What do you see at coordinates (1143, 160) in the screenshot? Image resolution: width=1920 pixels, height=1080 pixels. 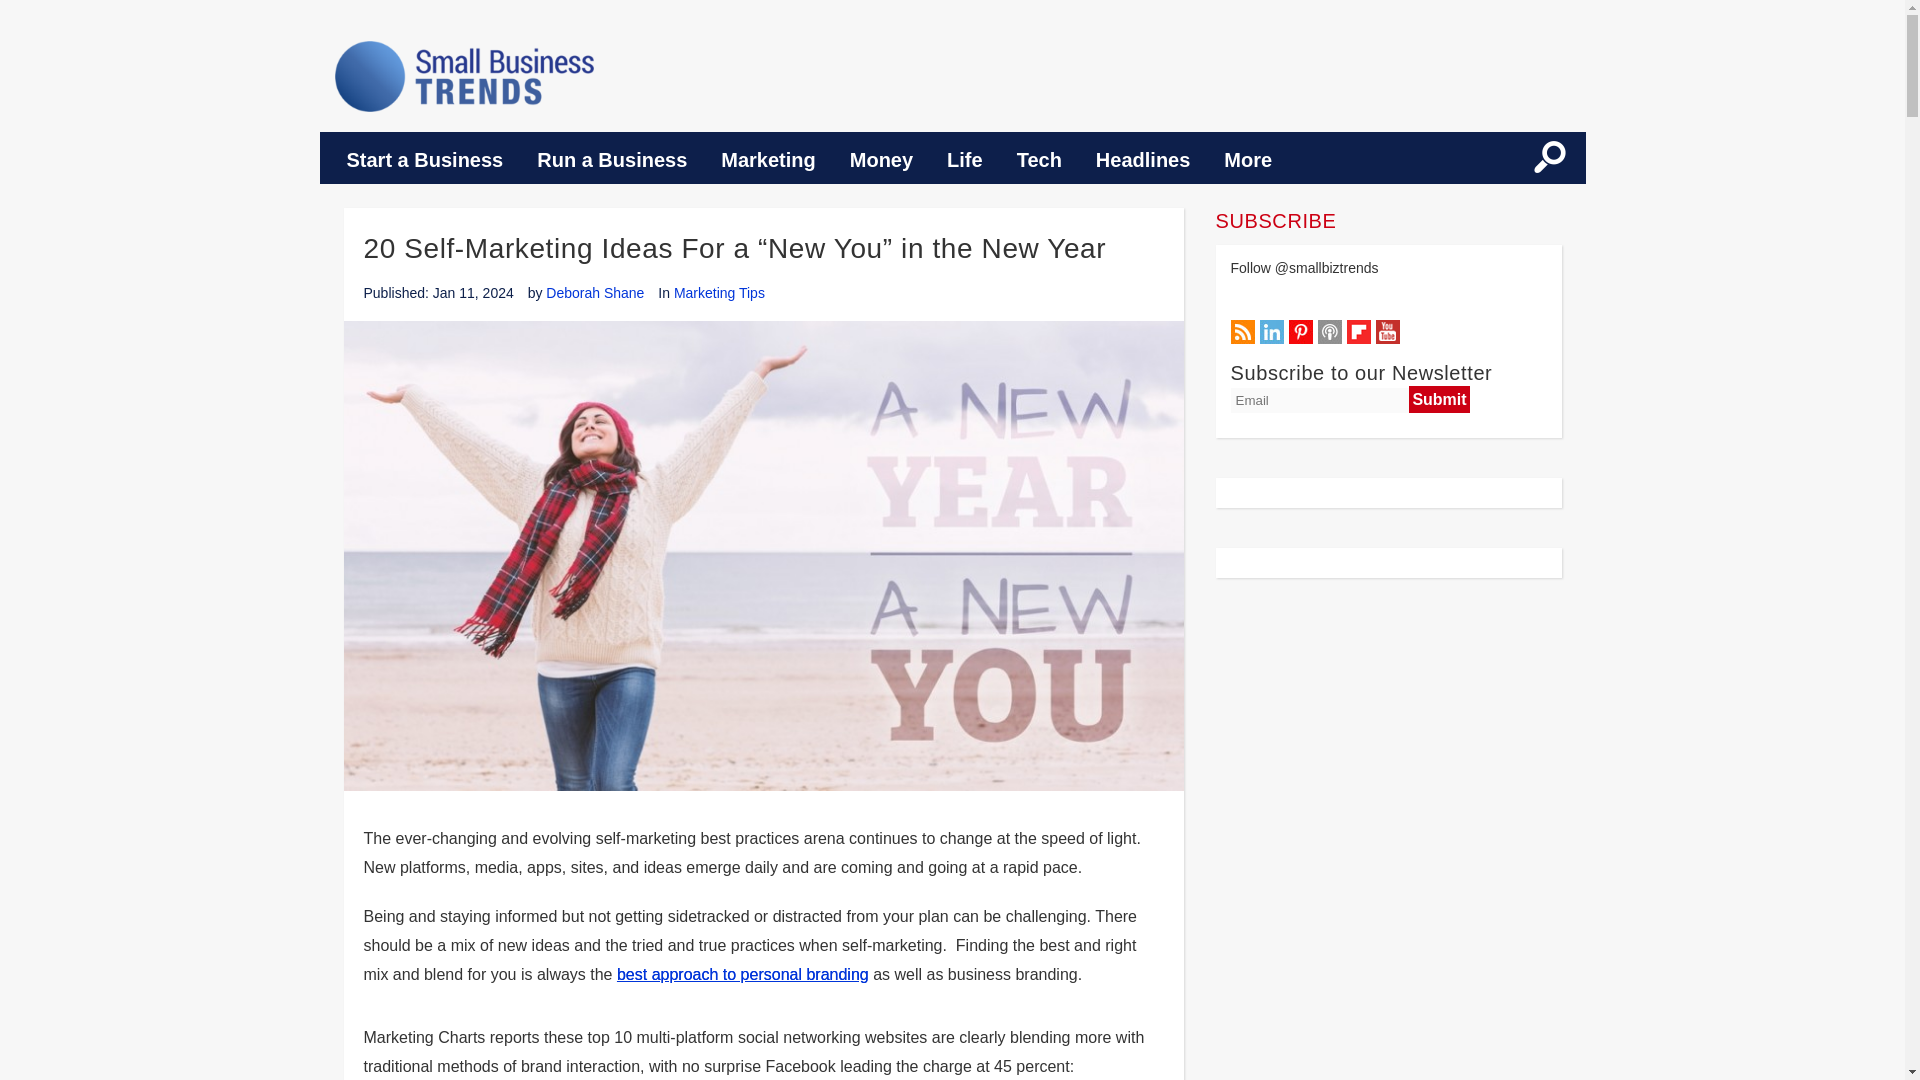 I see `Headlines` at bounding box center [1143, 160].